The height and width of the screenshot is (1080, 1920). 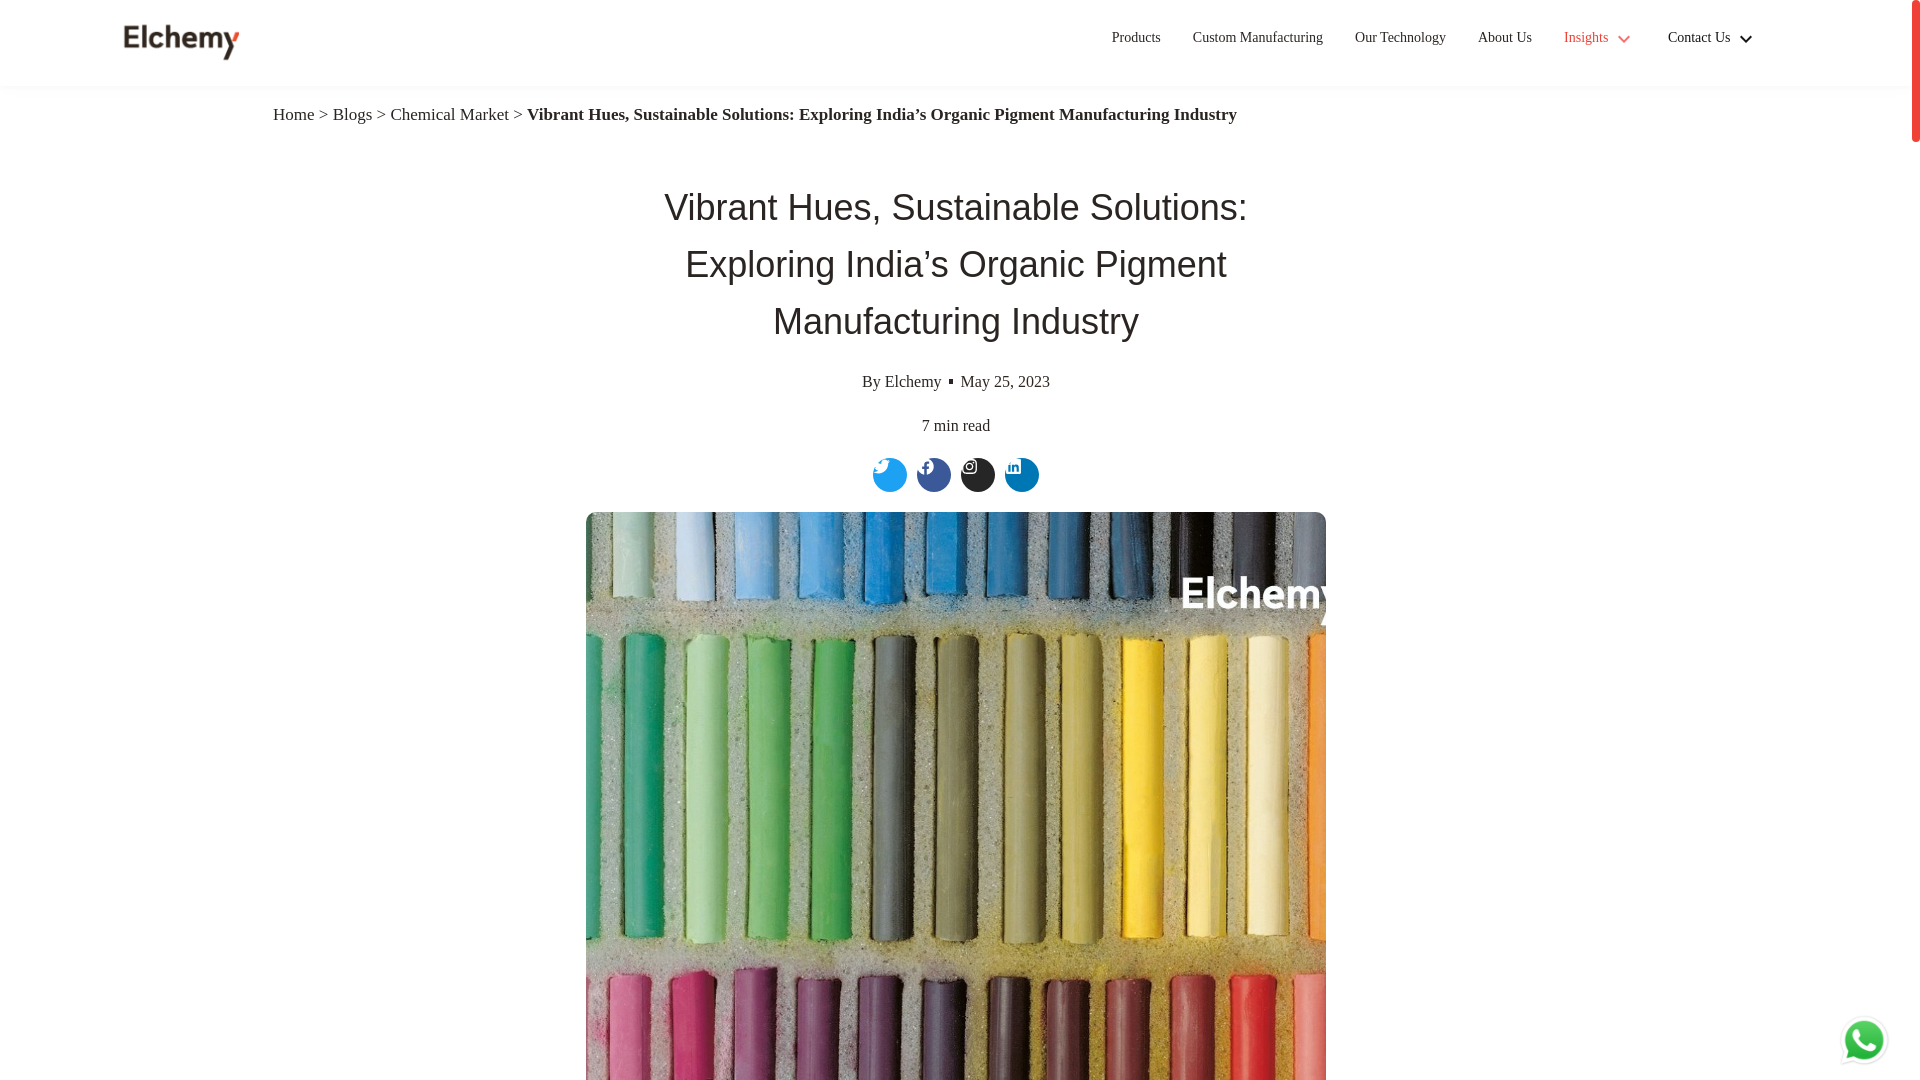 What do you see at coordinates (1713, 38) in the screenshot?
I see `Contact Us` at bounding box center [1713, 38].